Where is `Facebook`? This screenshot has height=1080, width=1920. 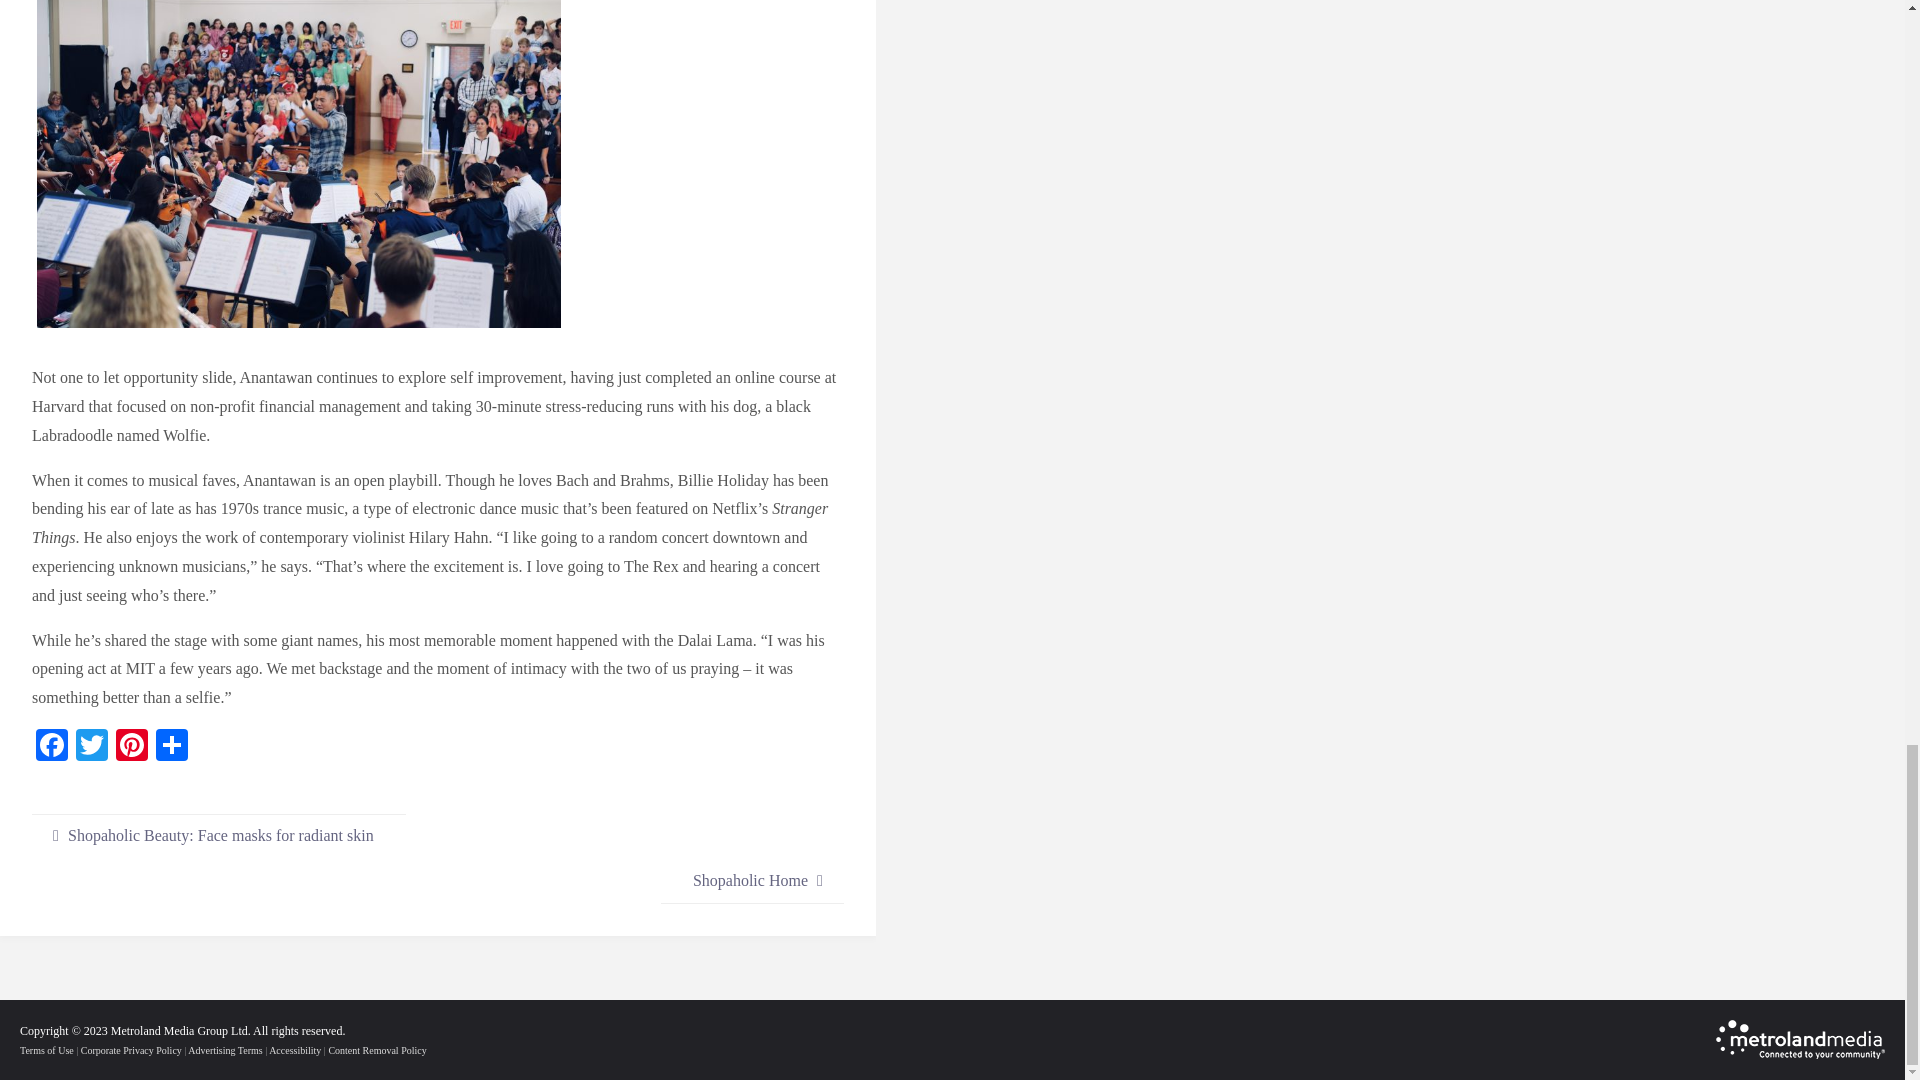 Facebook is located at coordinates (52, 747).